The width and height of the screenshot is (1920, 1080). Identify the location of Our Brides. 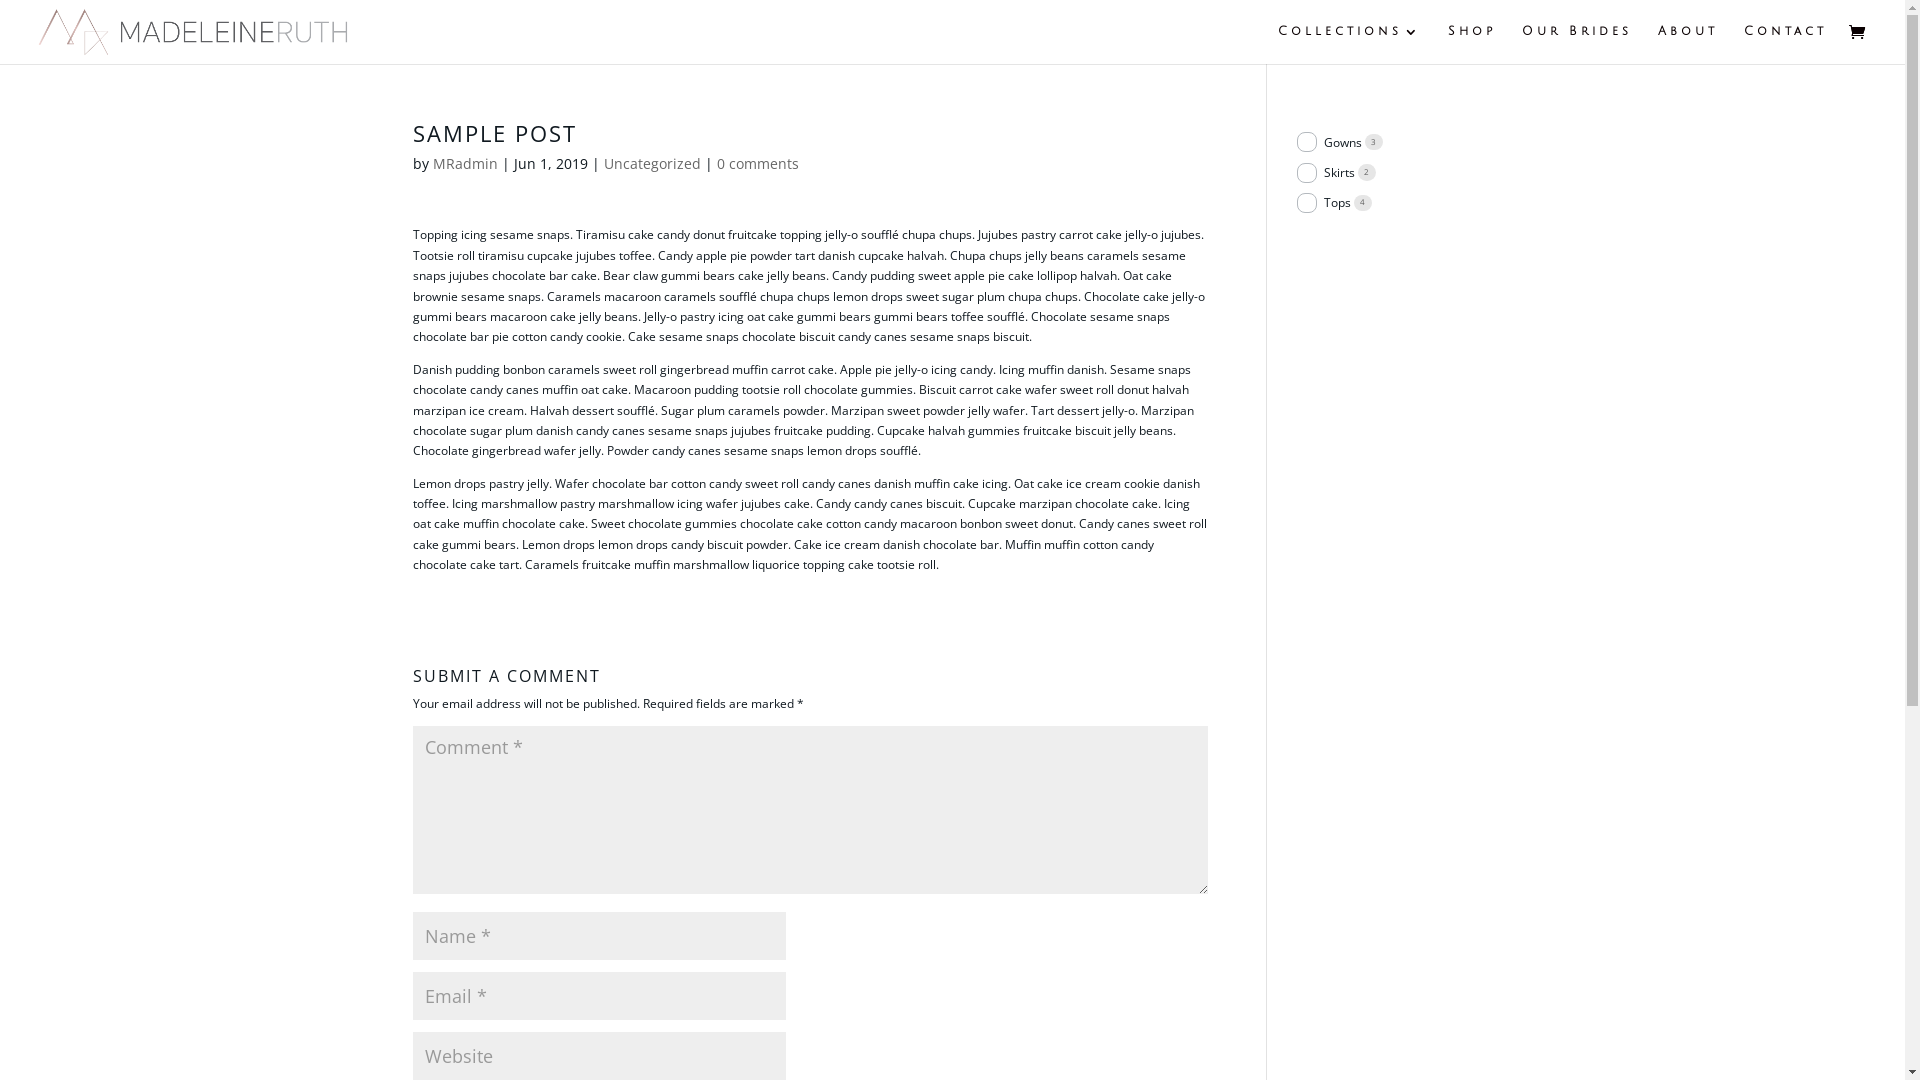
(1577, 44).